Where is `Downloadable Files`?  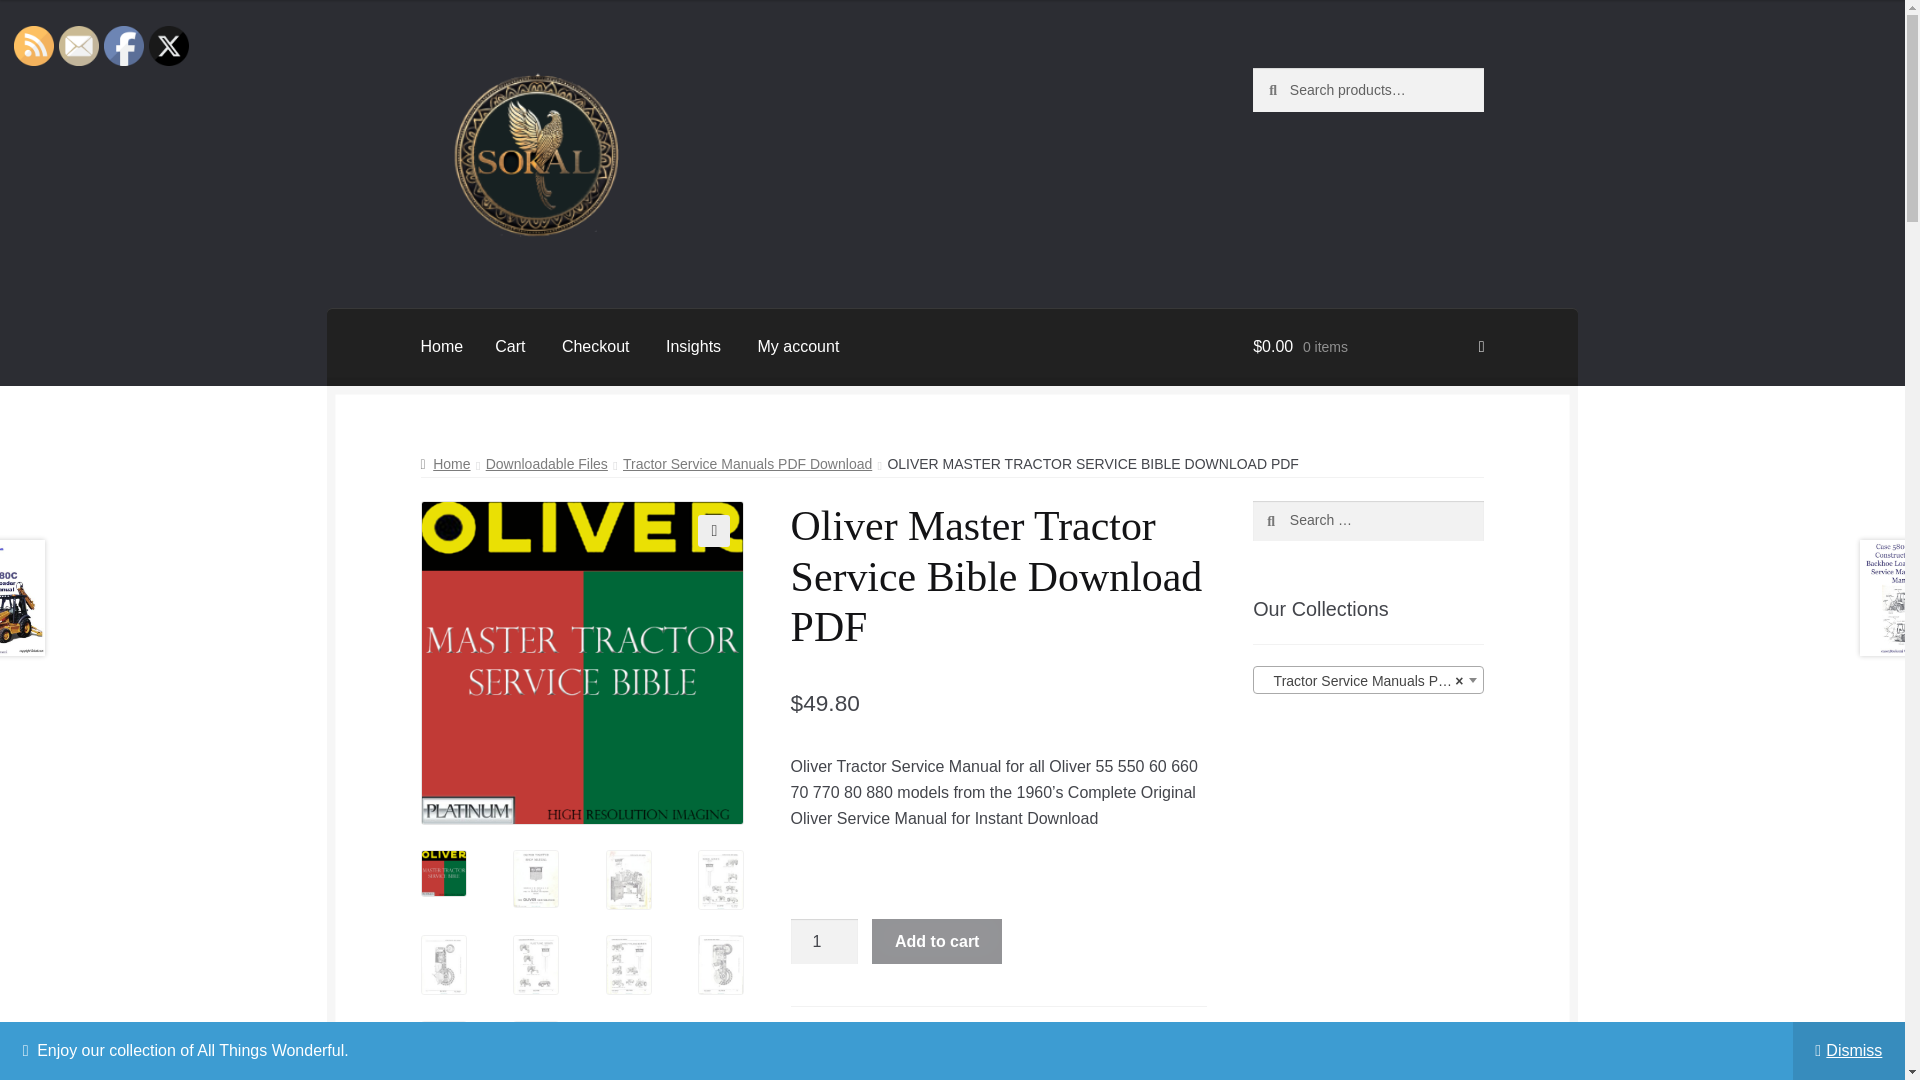
Downloadable Files is located at coordinates (930, 1032).